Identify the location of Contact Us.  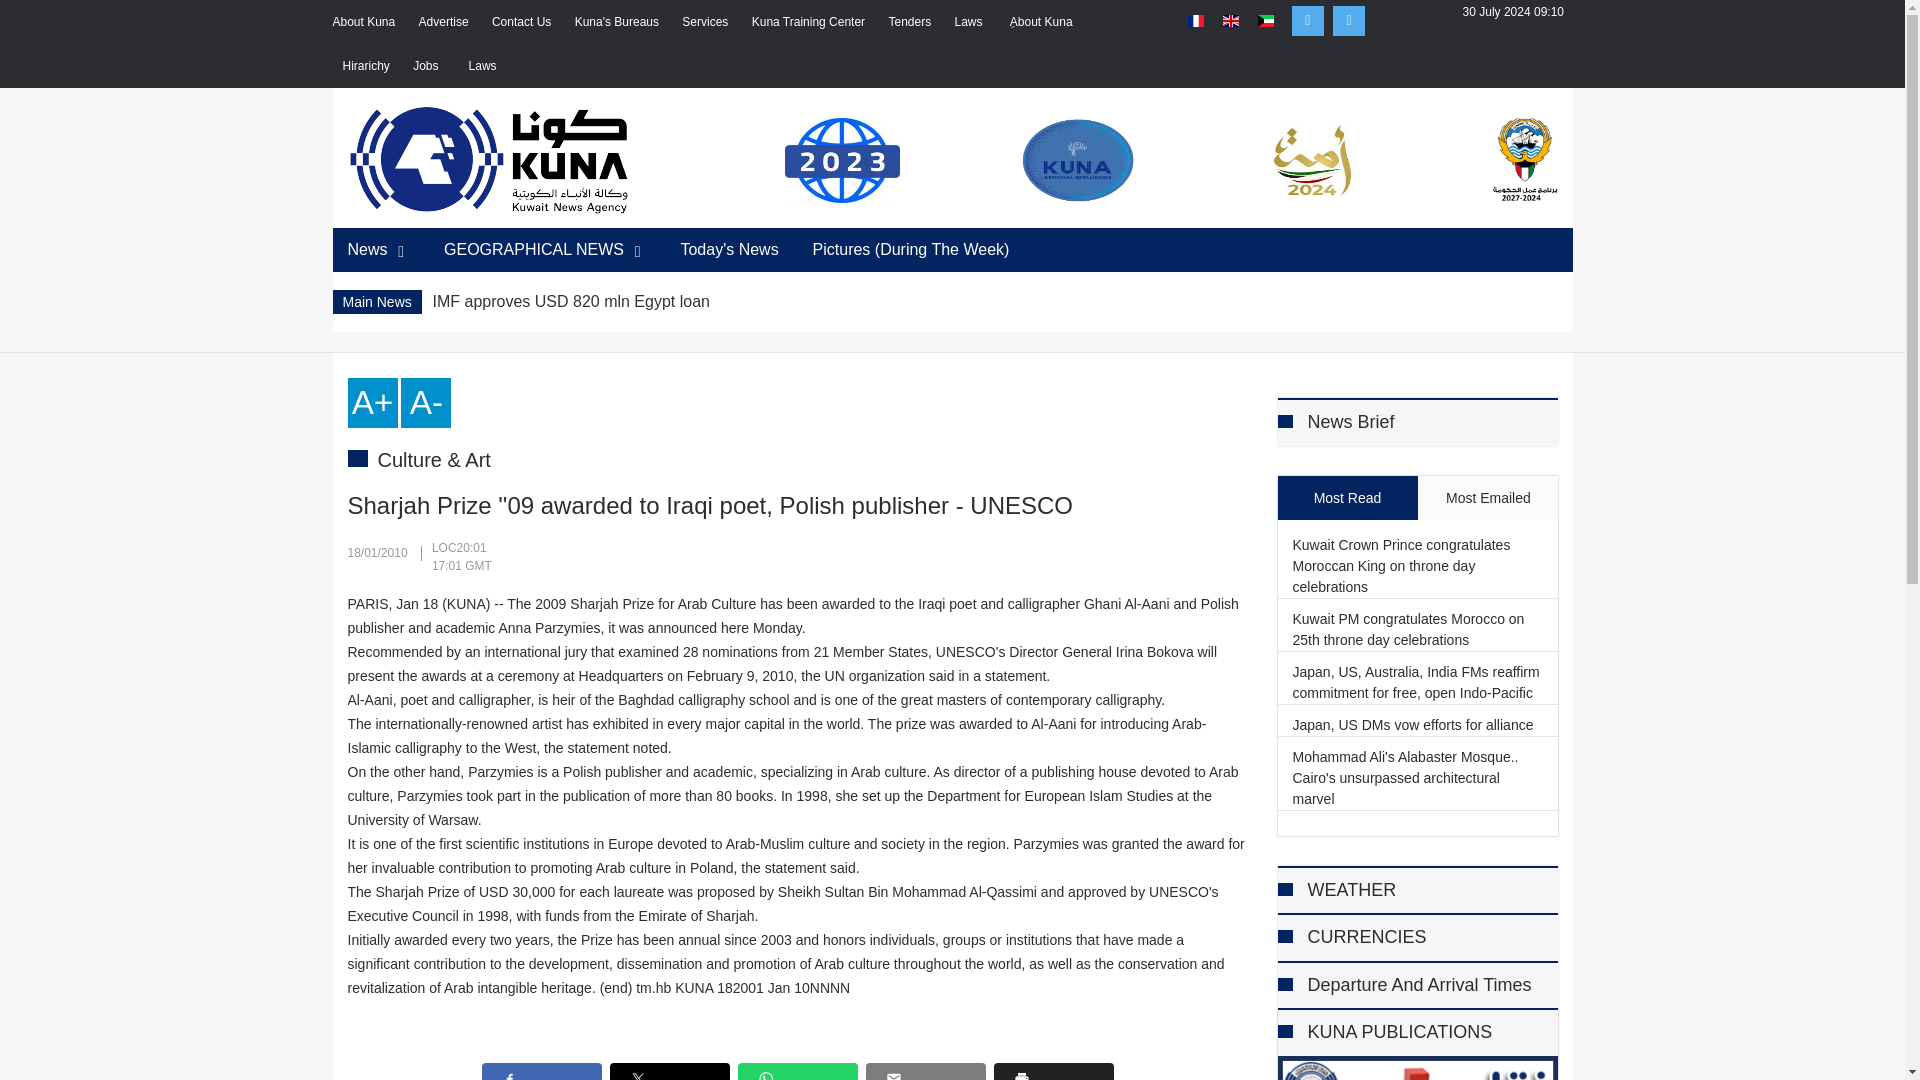
(521, 21).